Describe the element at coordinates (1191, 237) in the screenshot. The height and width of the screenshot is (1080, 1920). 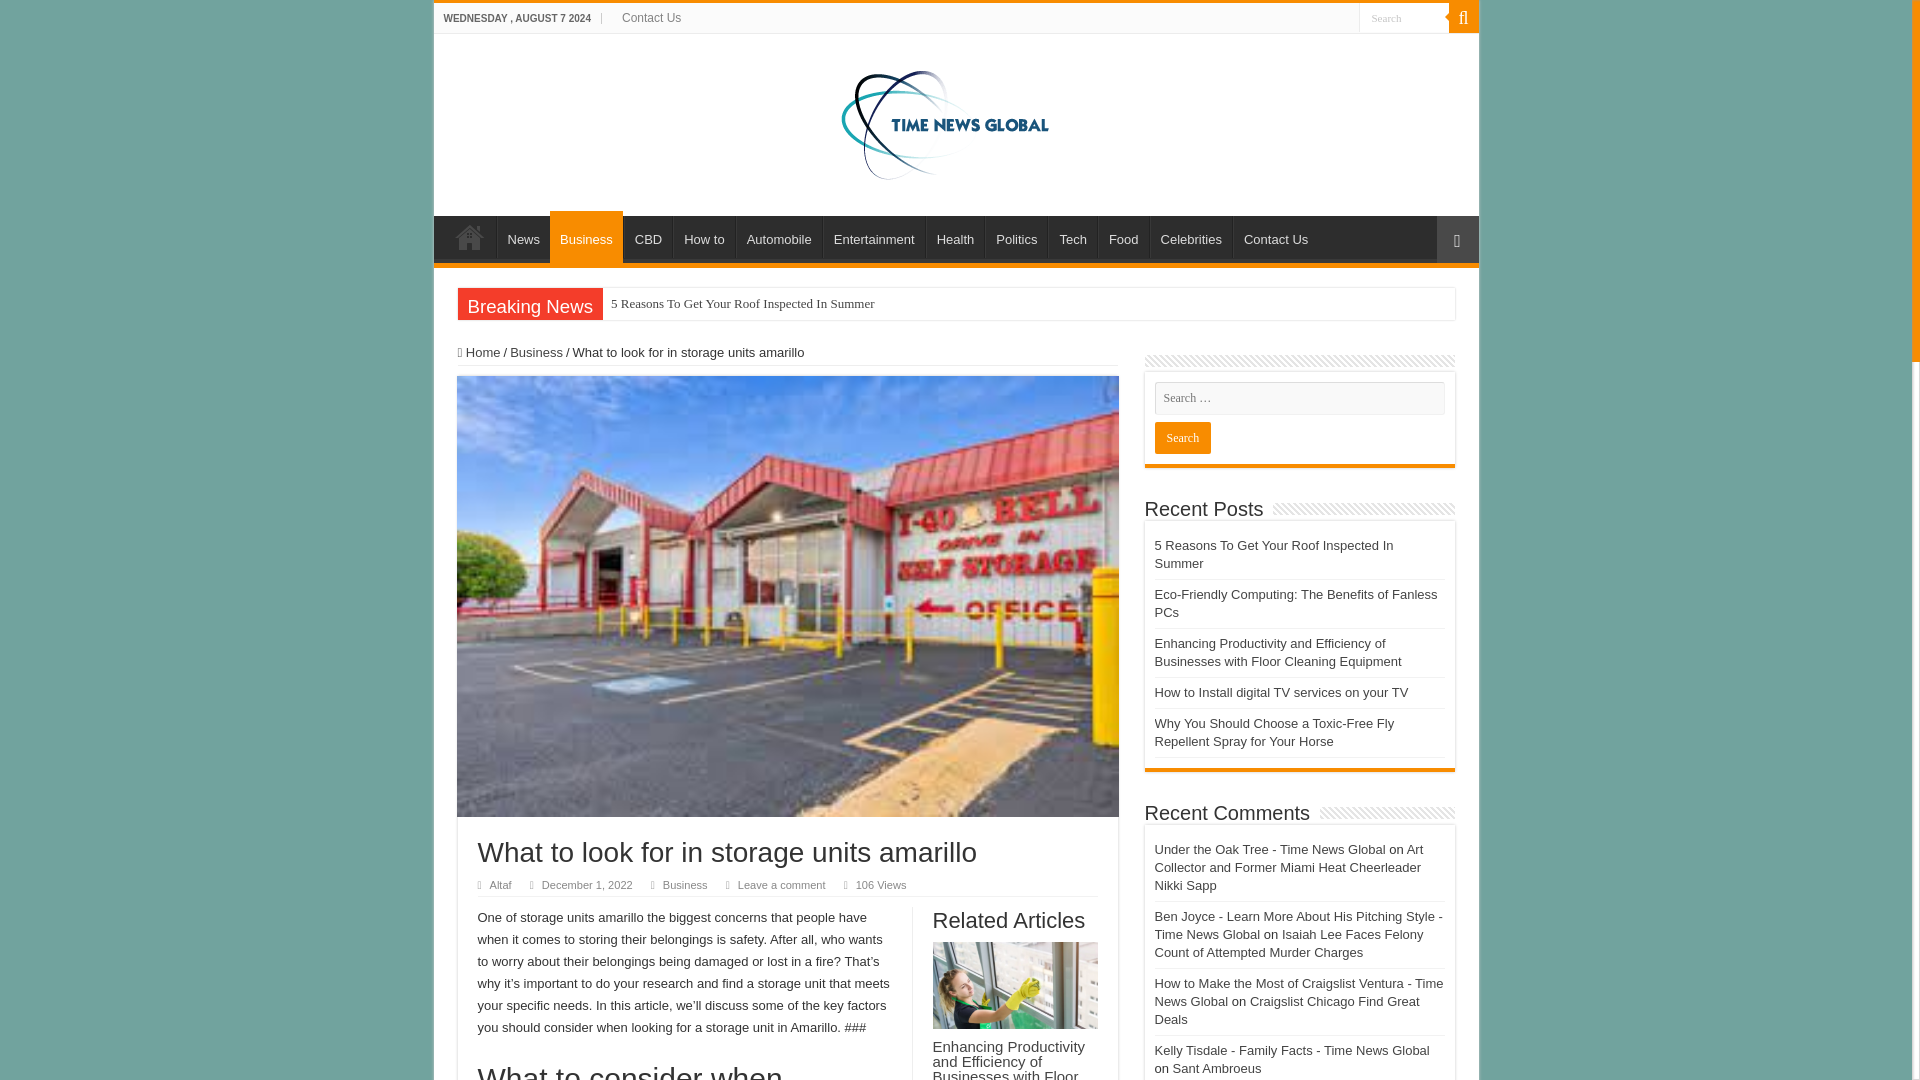
I see `Celebrities` at that location.